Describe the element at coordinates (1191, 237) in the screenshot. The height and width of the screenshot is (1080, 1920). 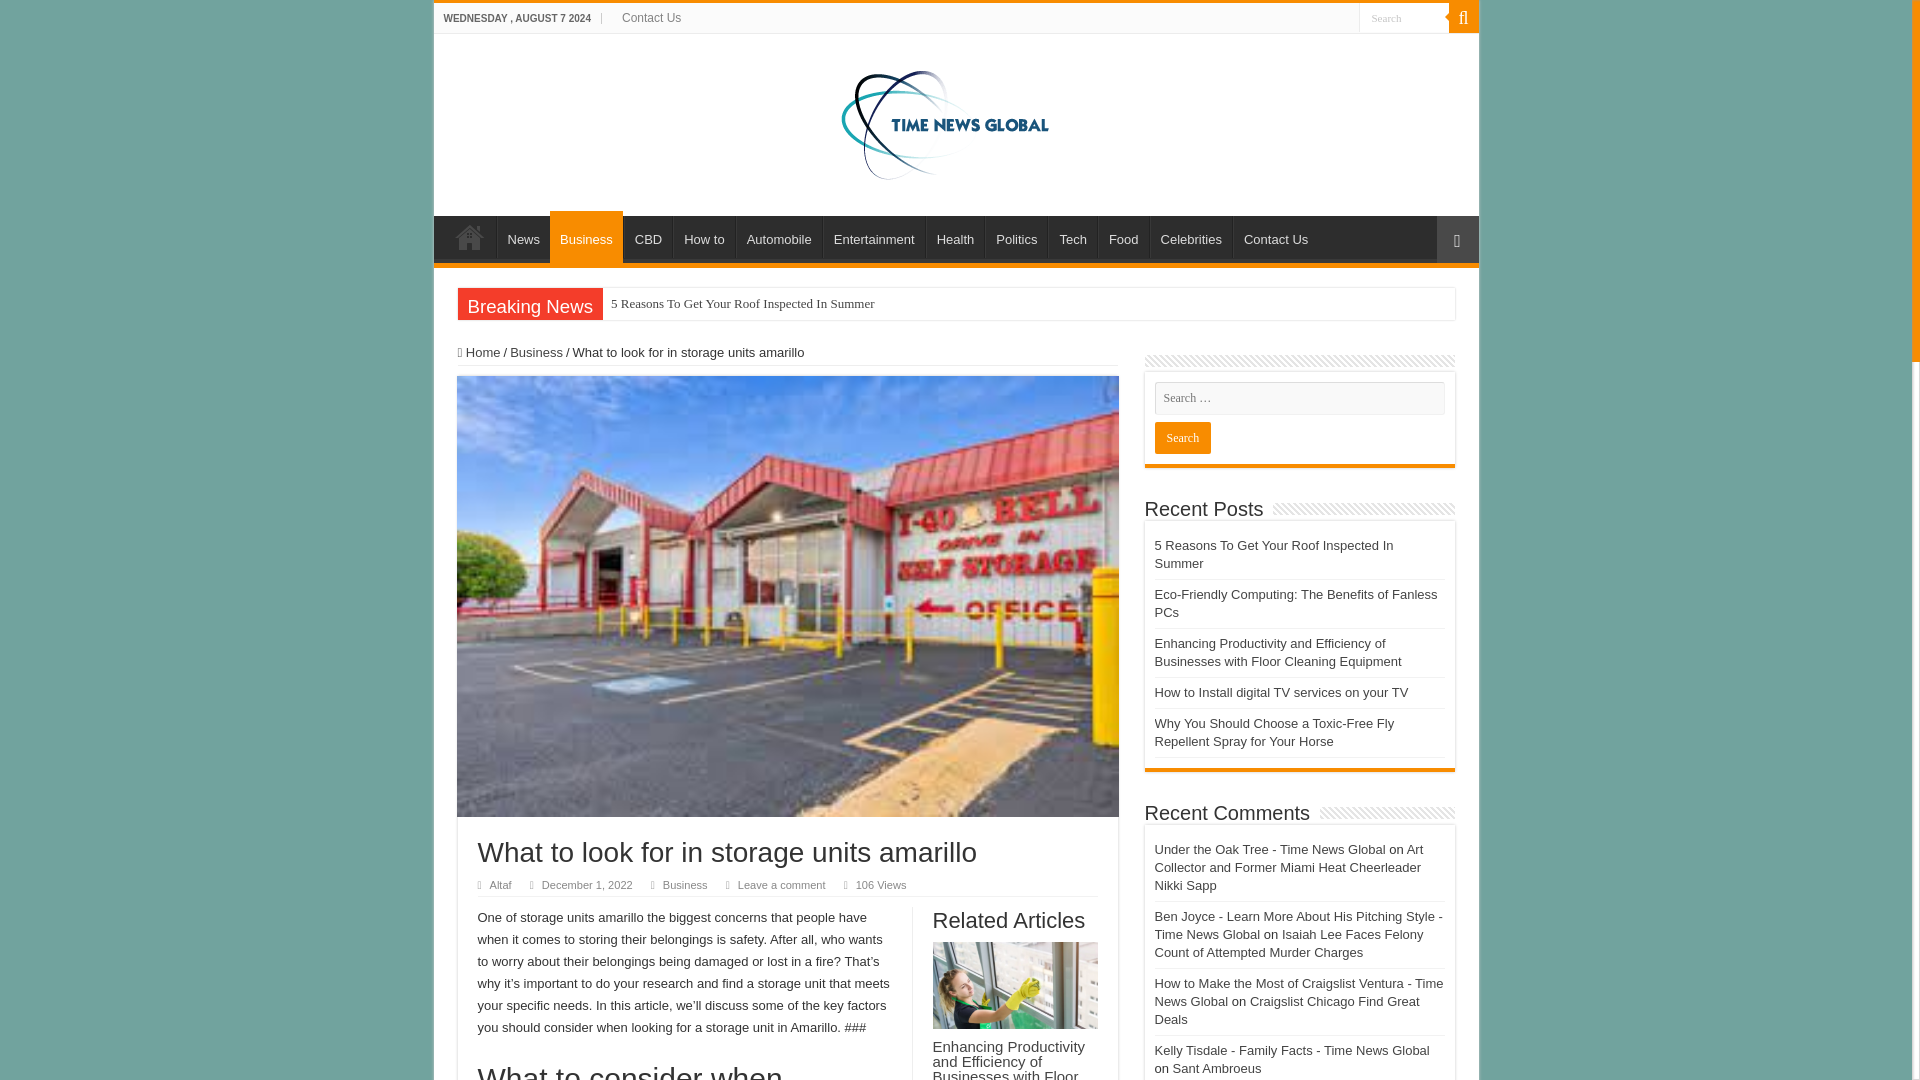
I see `Celebrities` at that location.